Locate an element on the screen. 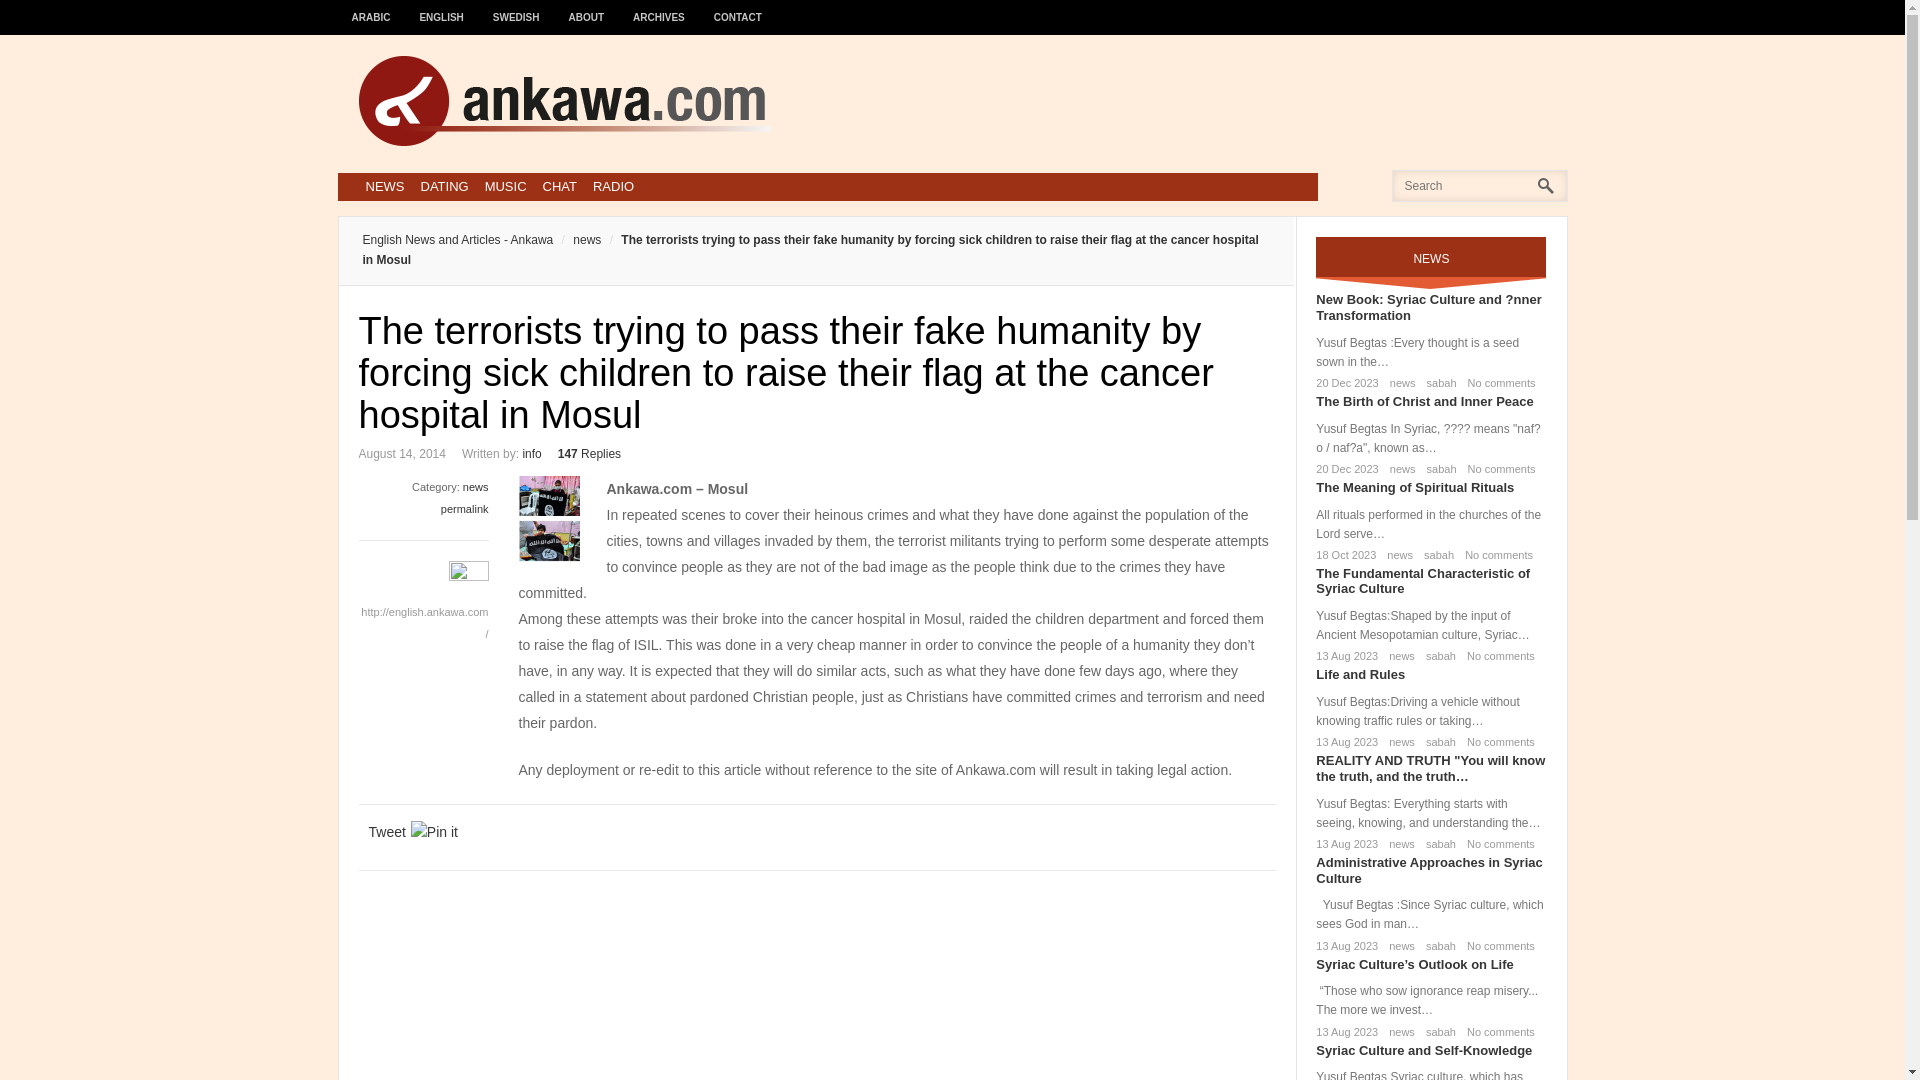  New Book: Syriac Culture and ?nner Transformation is located at coordinates (1428, 306).